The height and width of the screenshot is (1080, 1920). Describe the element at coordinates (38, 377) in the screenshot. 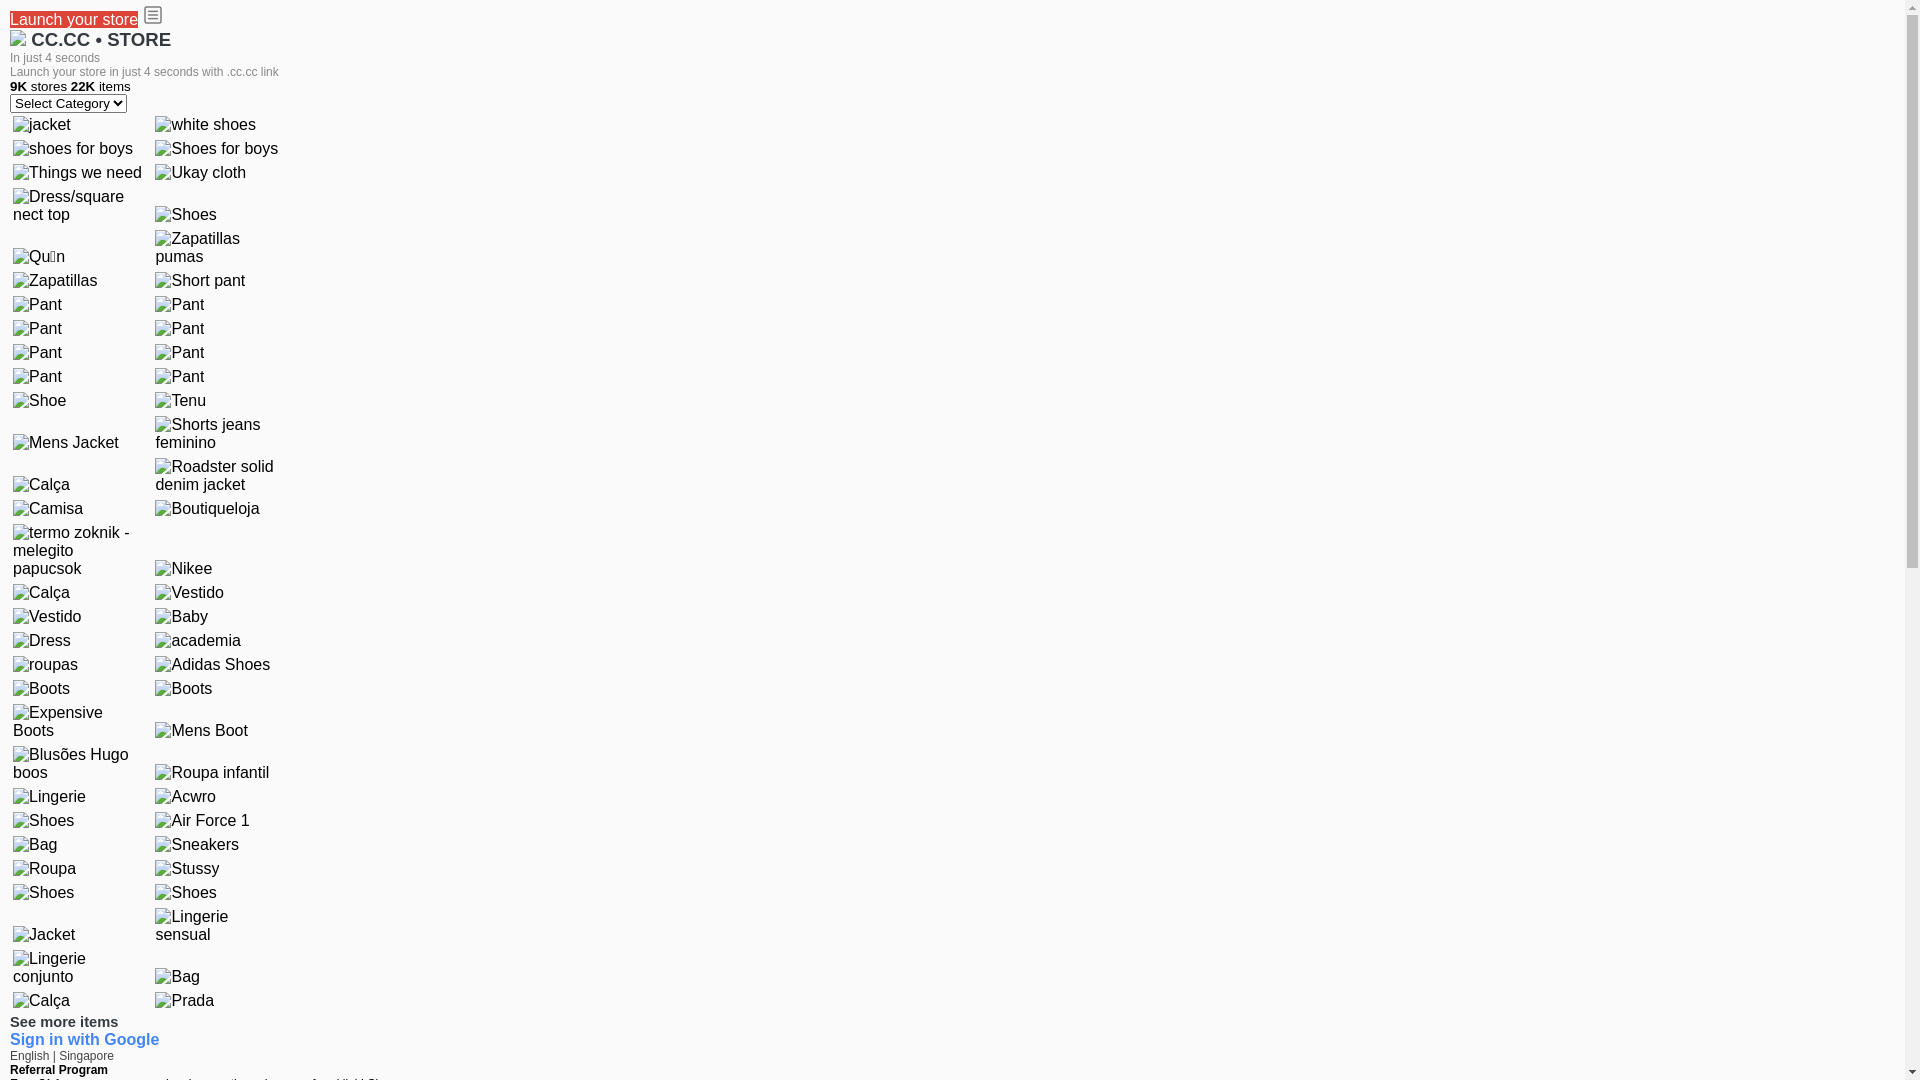

I see `Pant` at that location.